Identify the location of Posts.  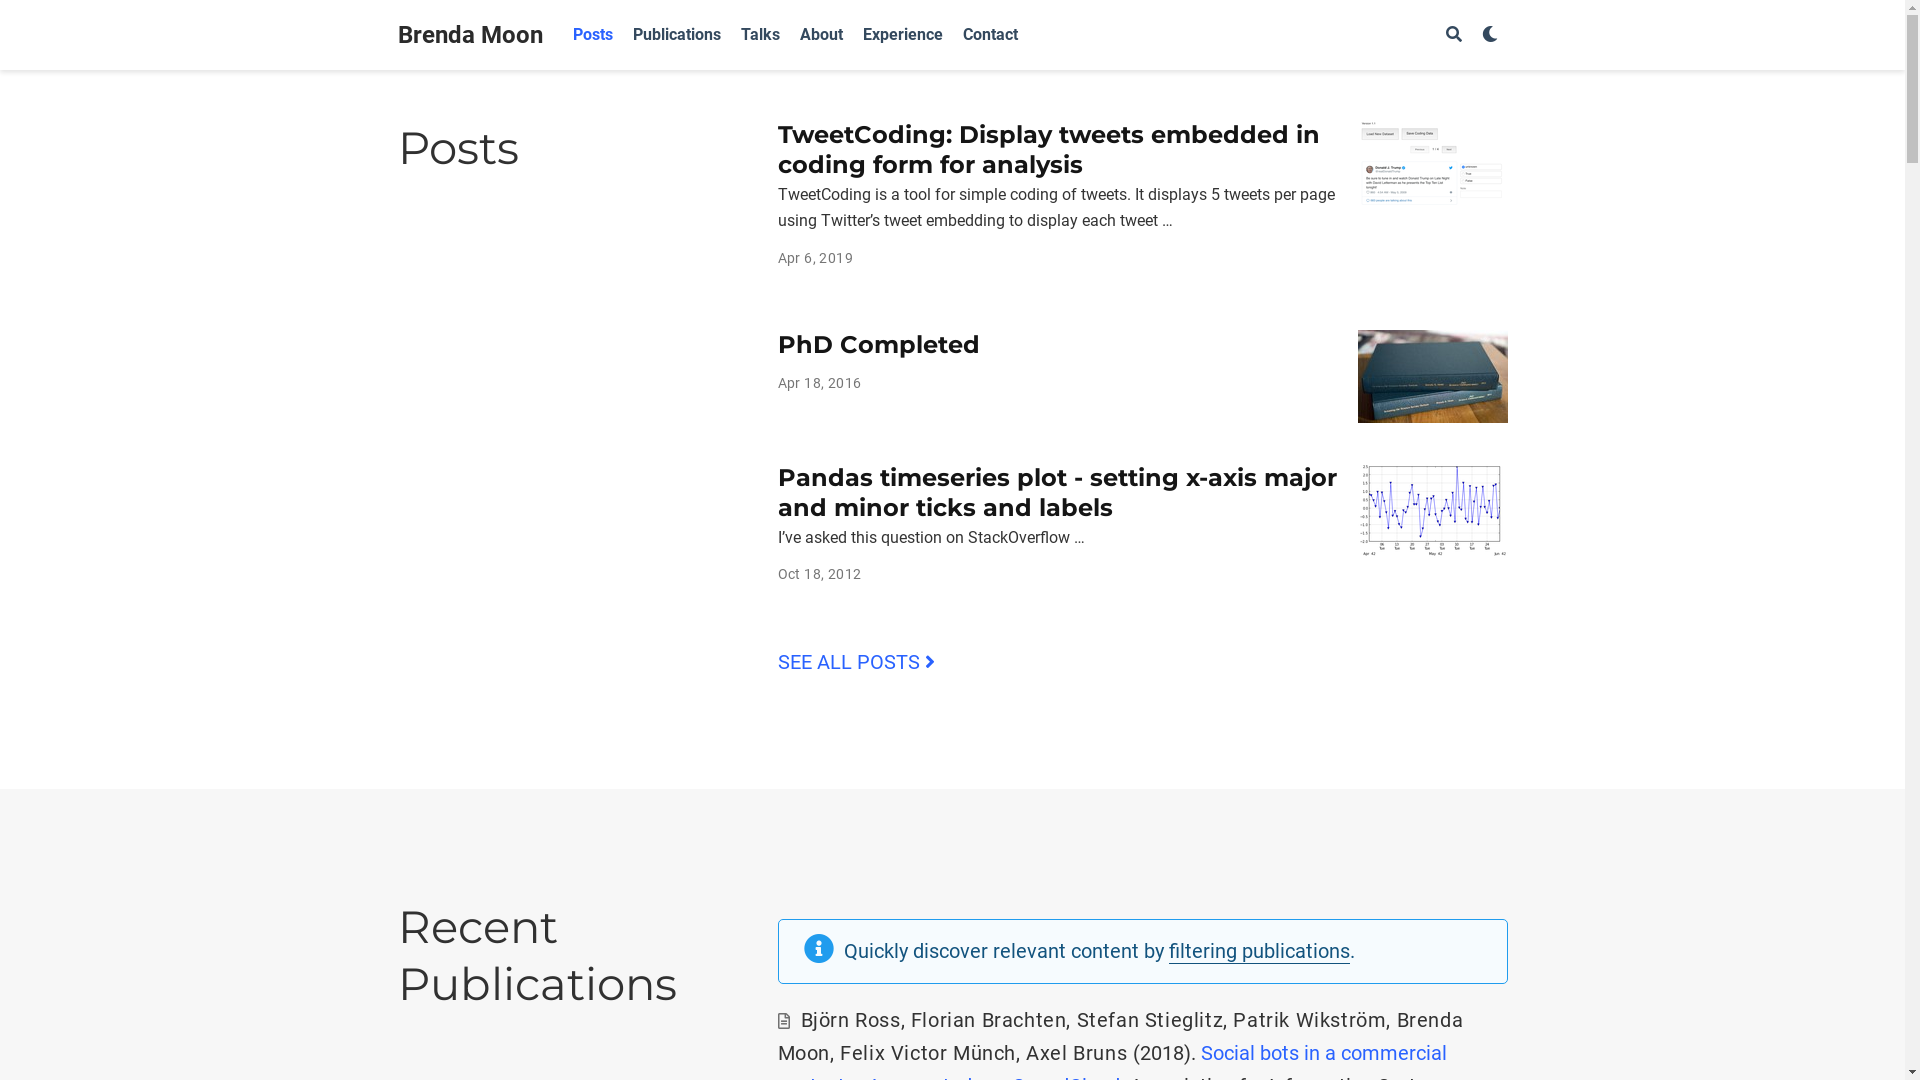
(592, 35).